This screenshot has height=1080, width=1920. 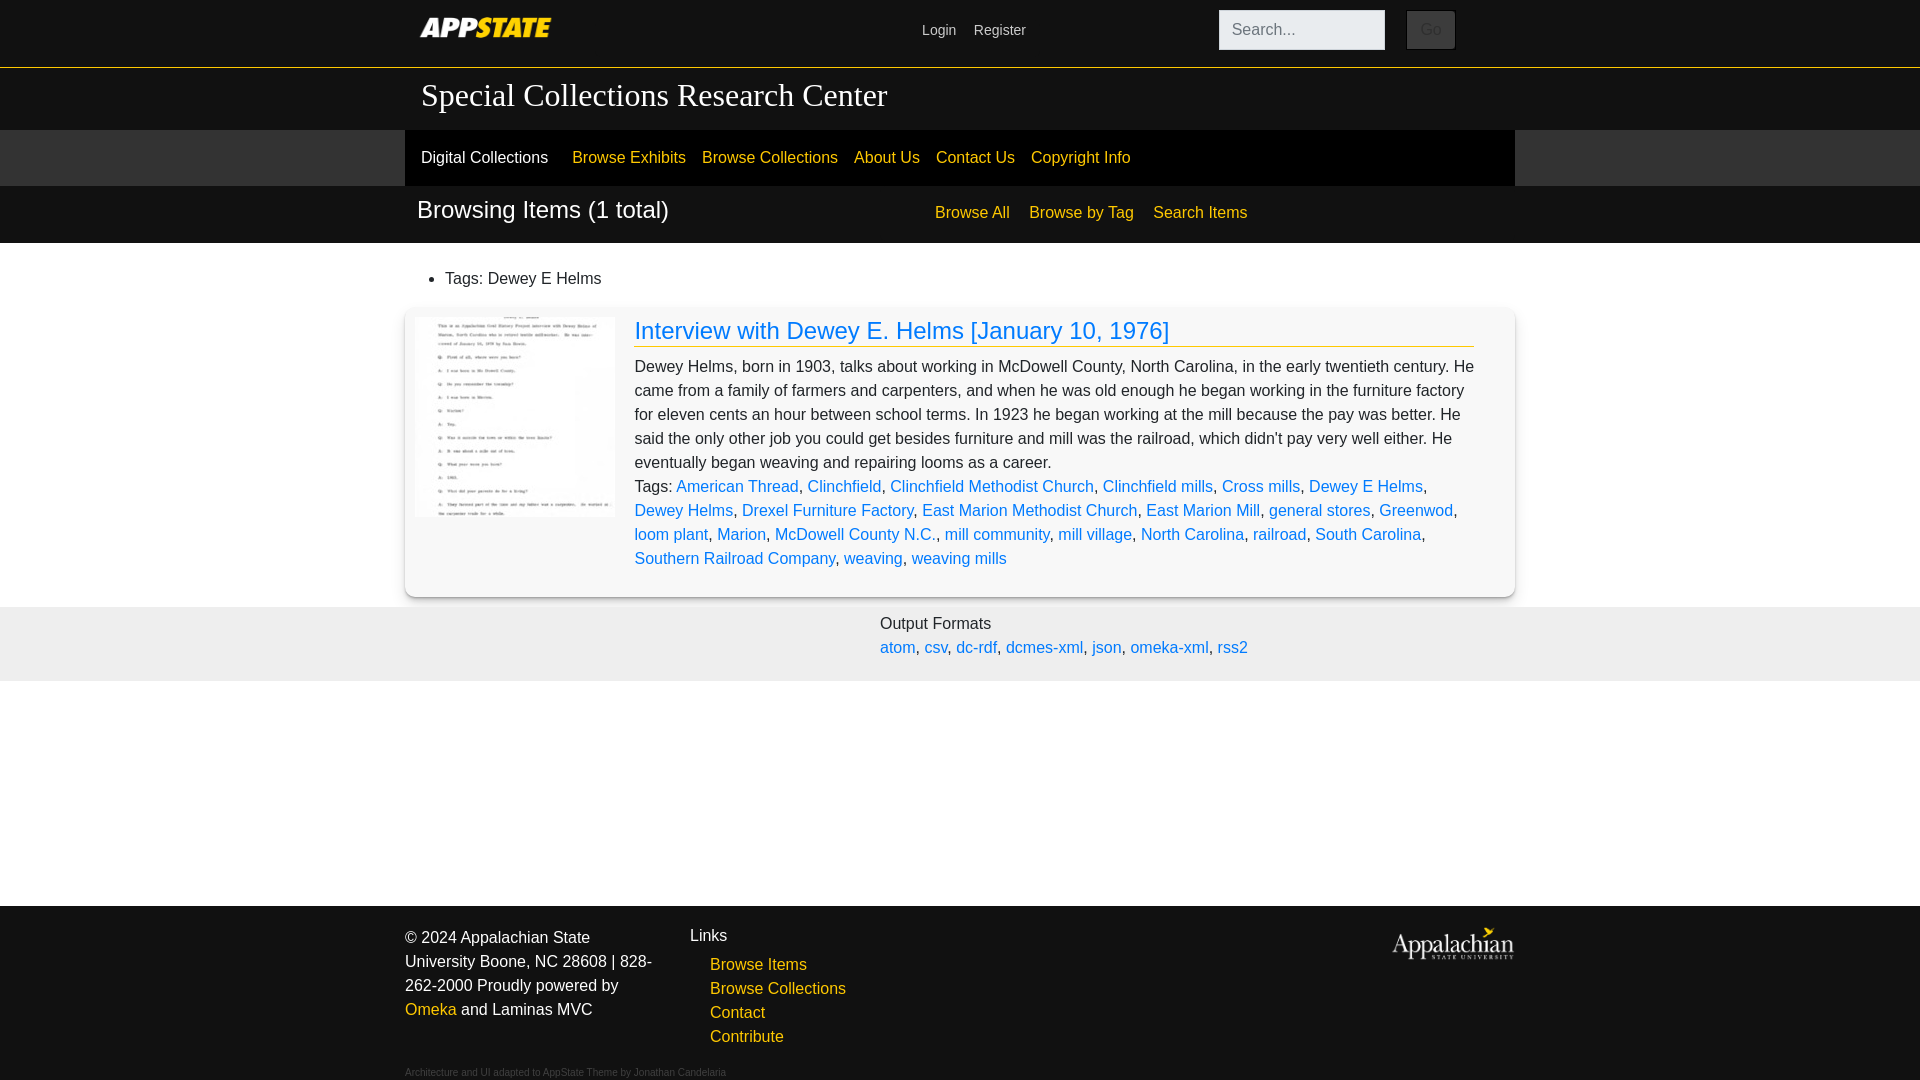 I want to click on Contact Us, so click(x=975, y=158).